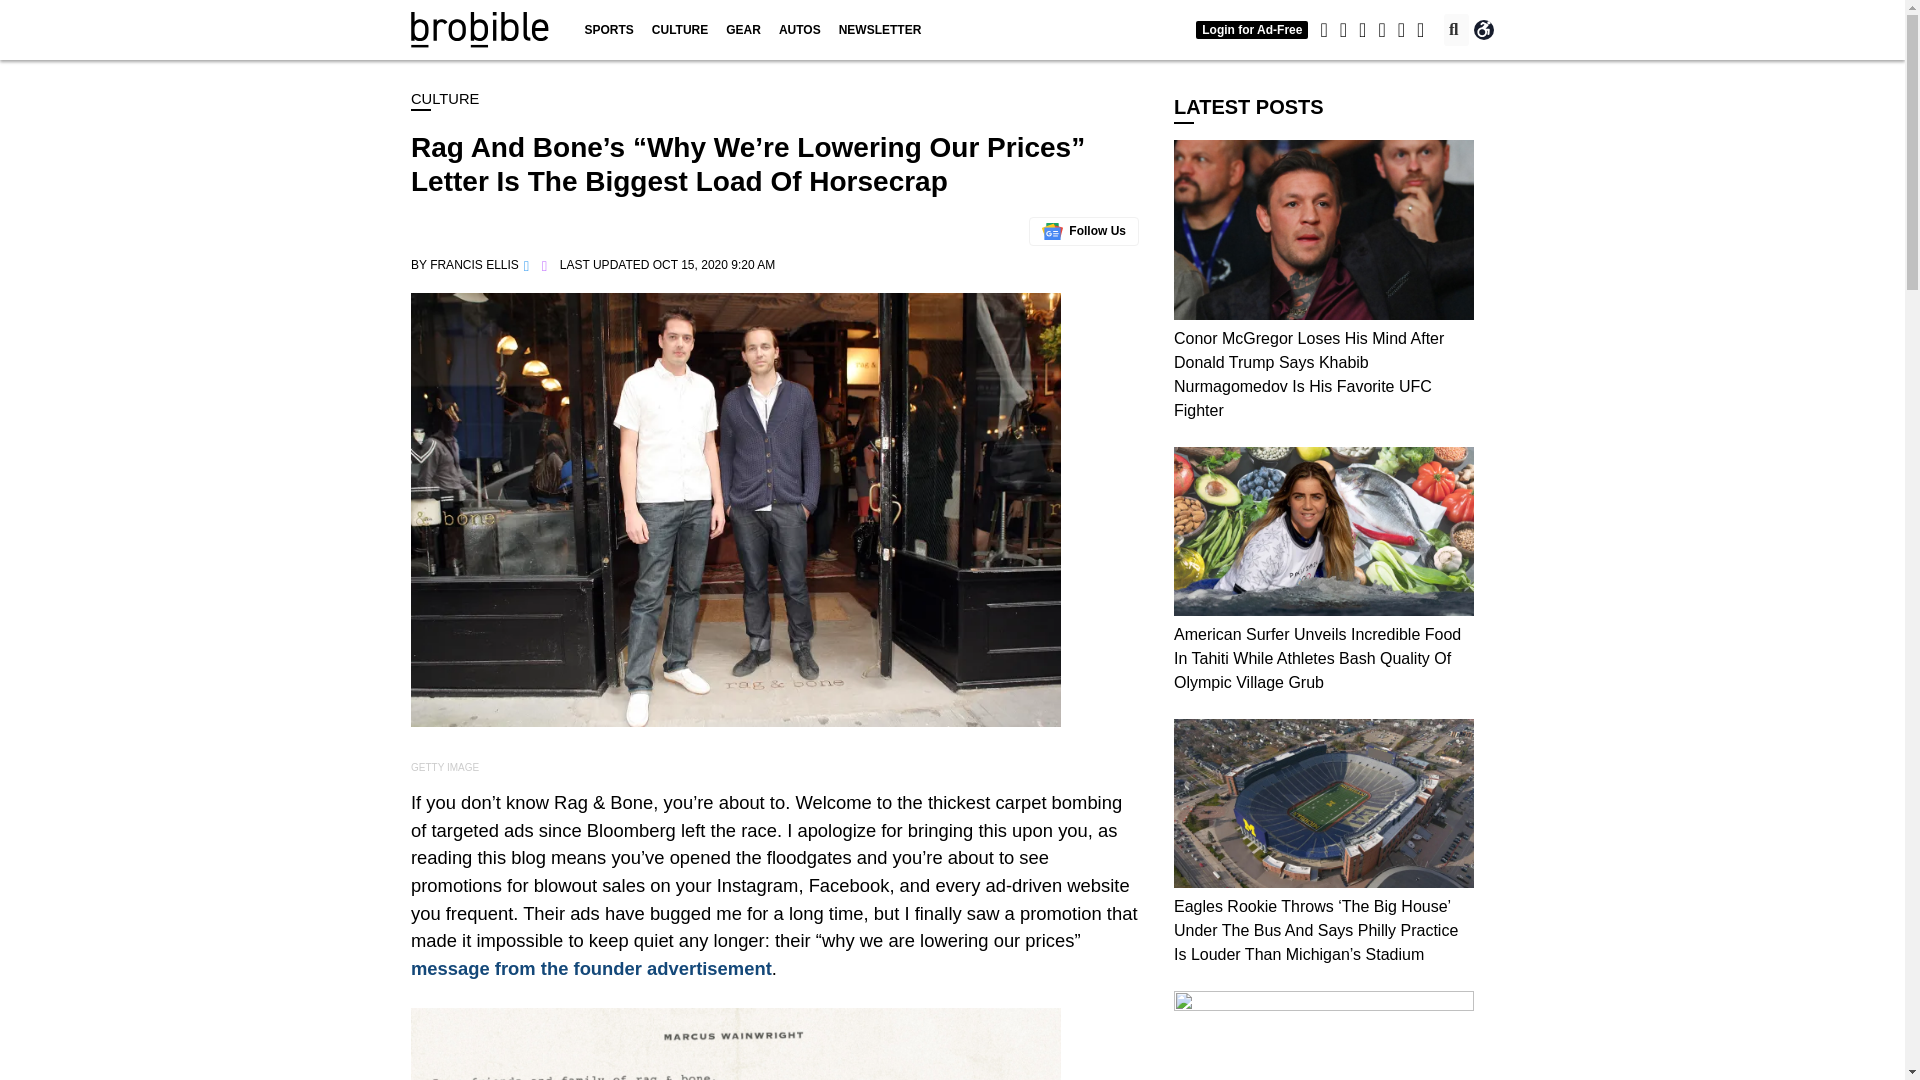 This screenshot has height=1080, width=1920. What do you see at coordinates (1252, 29) in the screenshot?
I see `Login for Ad-Free` at bounding box center [1252, 29].